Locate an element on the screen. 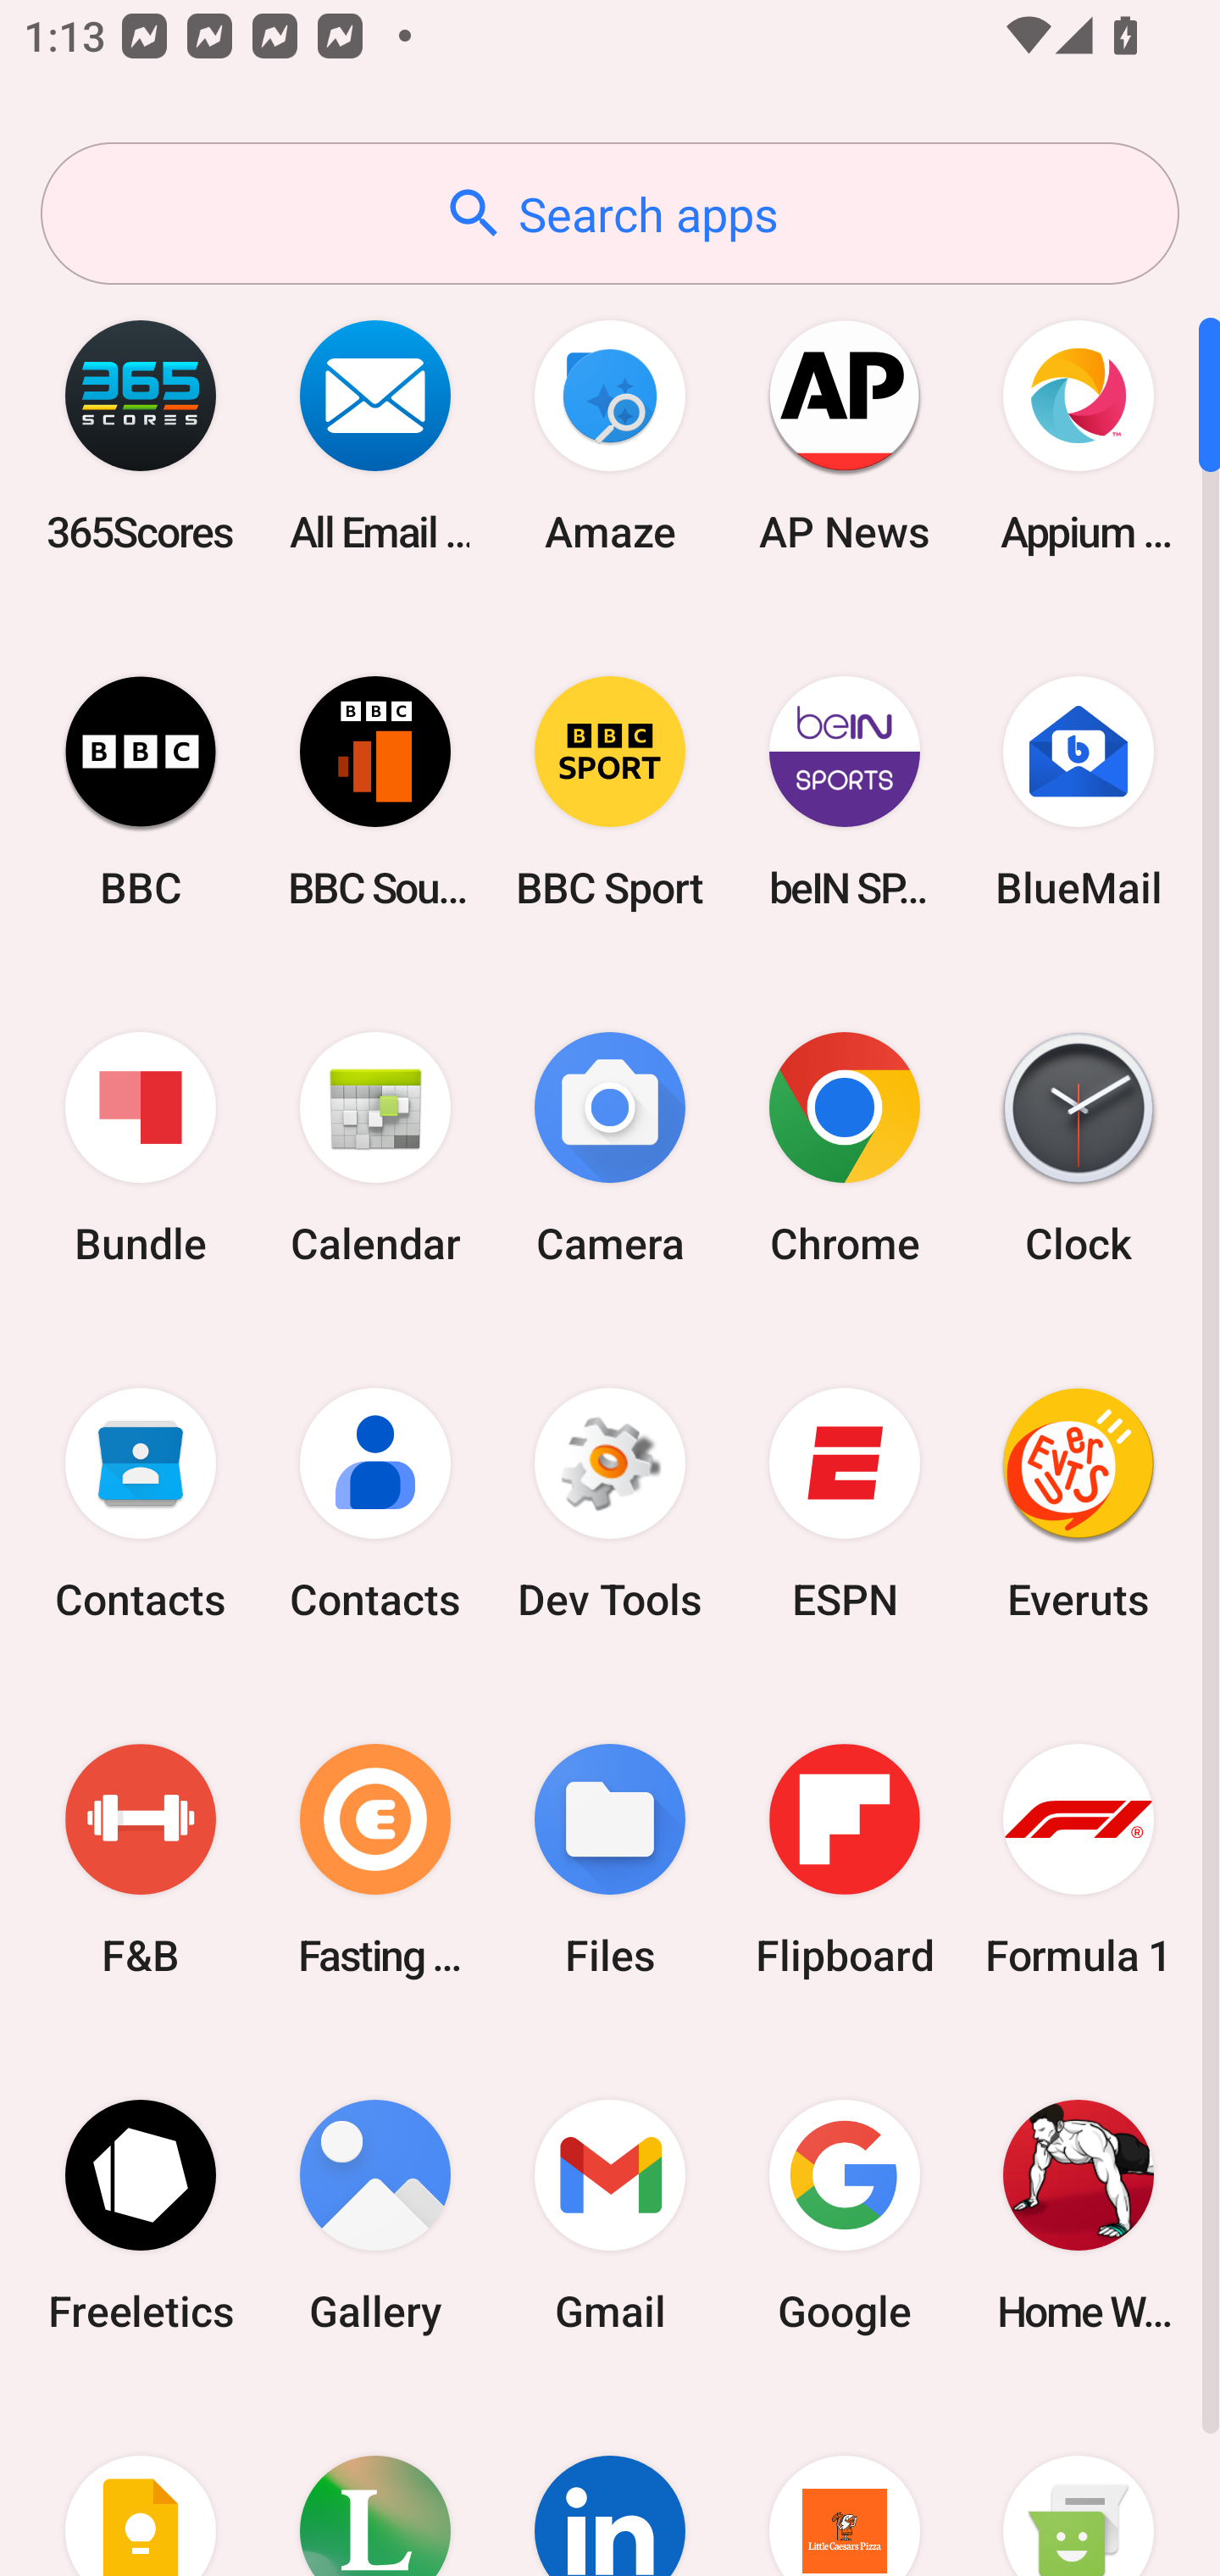 The width and height of the screenshot is (1220, 2576). Fasting Coach is located at coordinates (375, 1859).